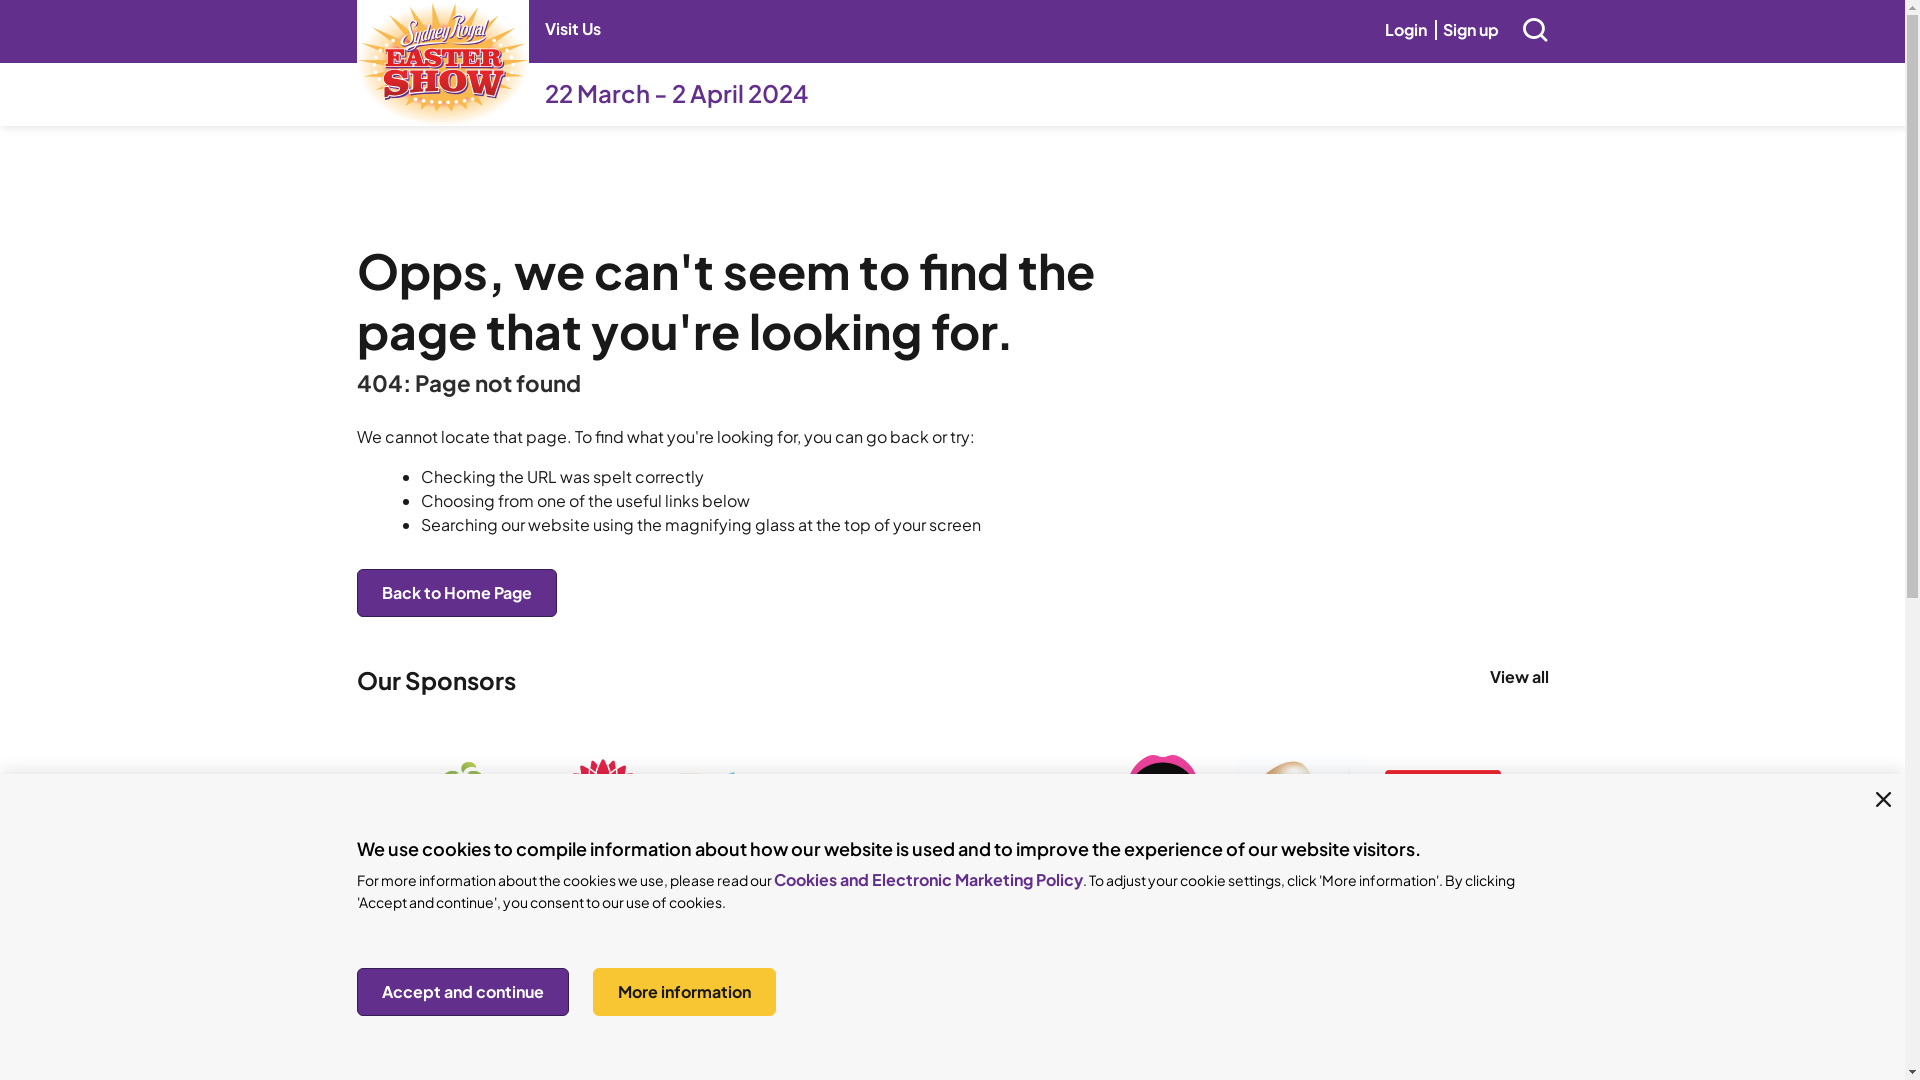 This screenshot has height=1080, width=1920. I want to click on Cookies and Electronic Marketing Policy, so click(928, 880).